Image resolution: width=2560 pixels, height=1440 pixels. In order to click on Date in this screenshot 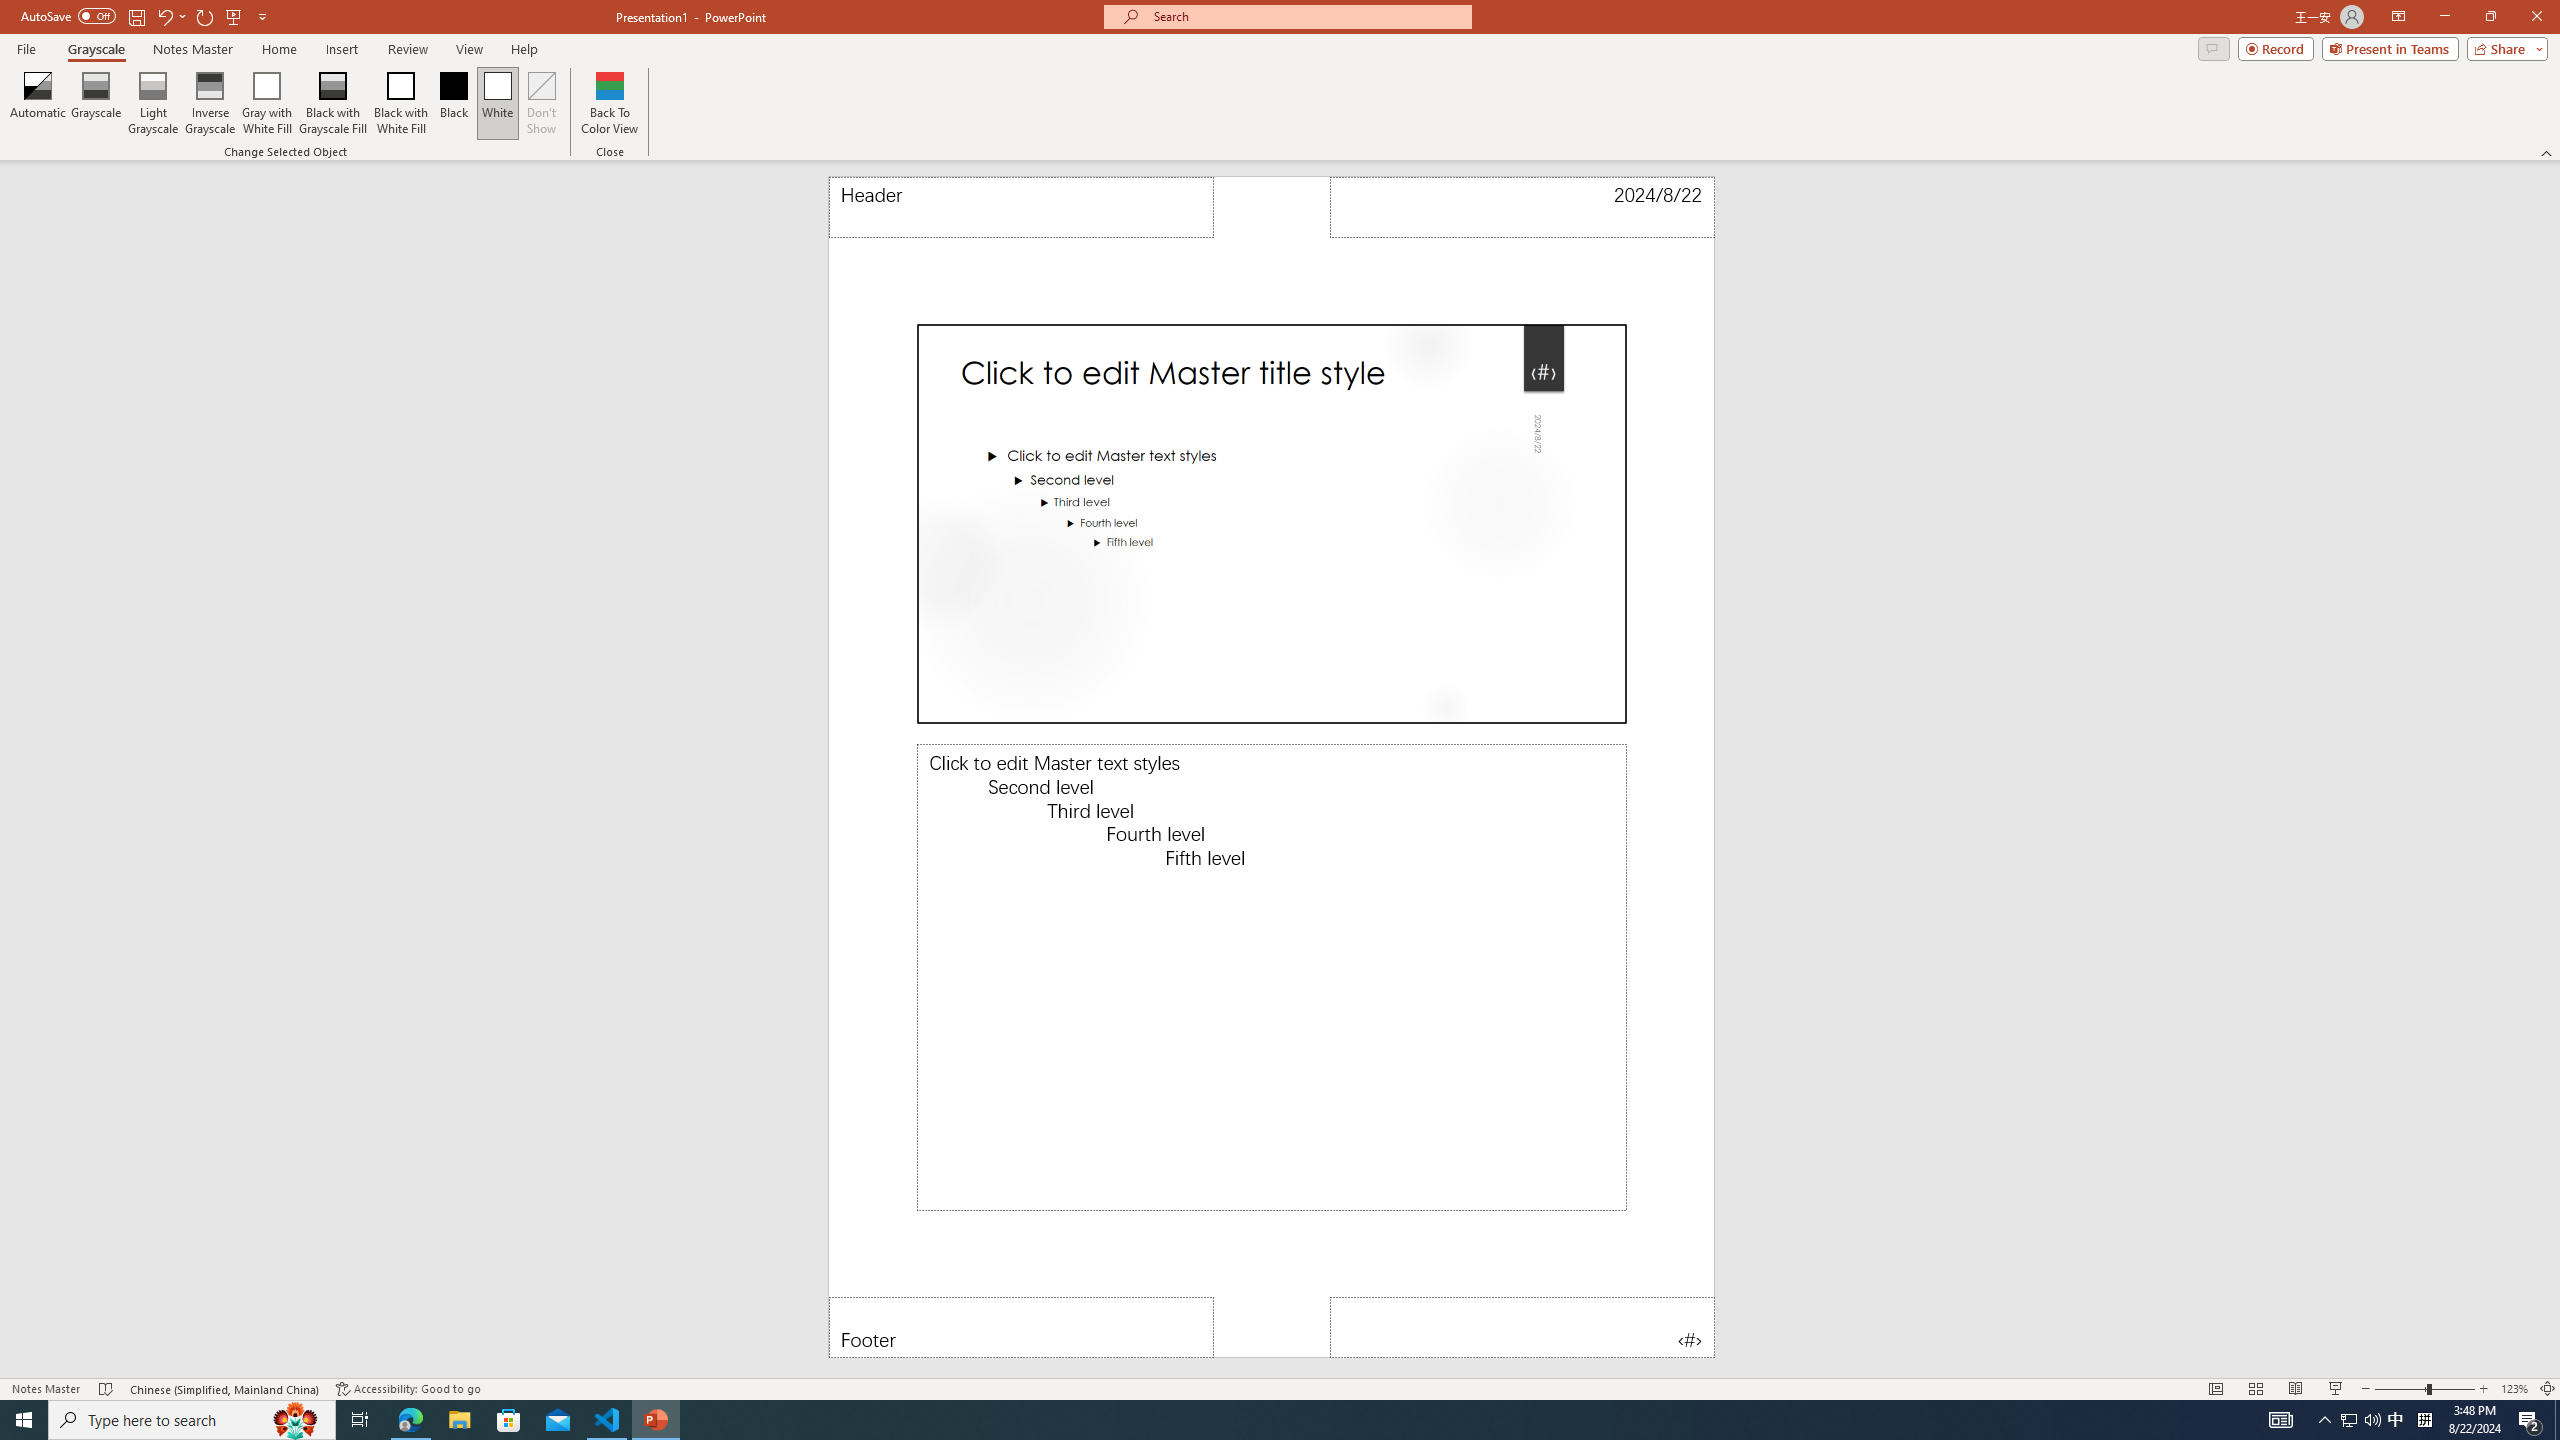, I will do `click(1523, 207)`.